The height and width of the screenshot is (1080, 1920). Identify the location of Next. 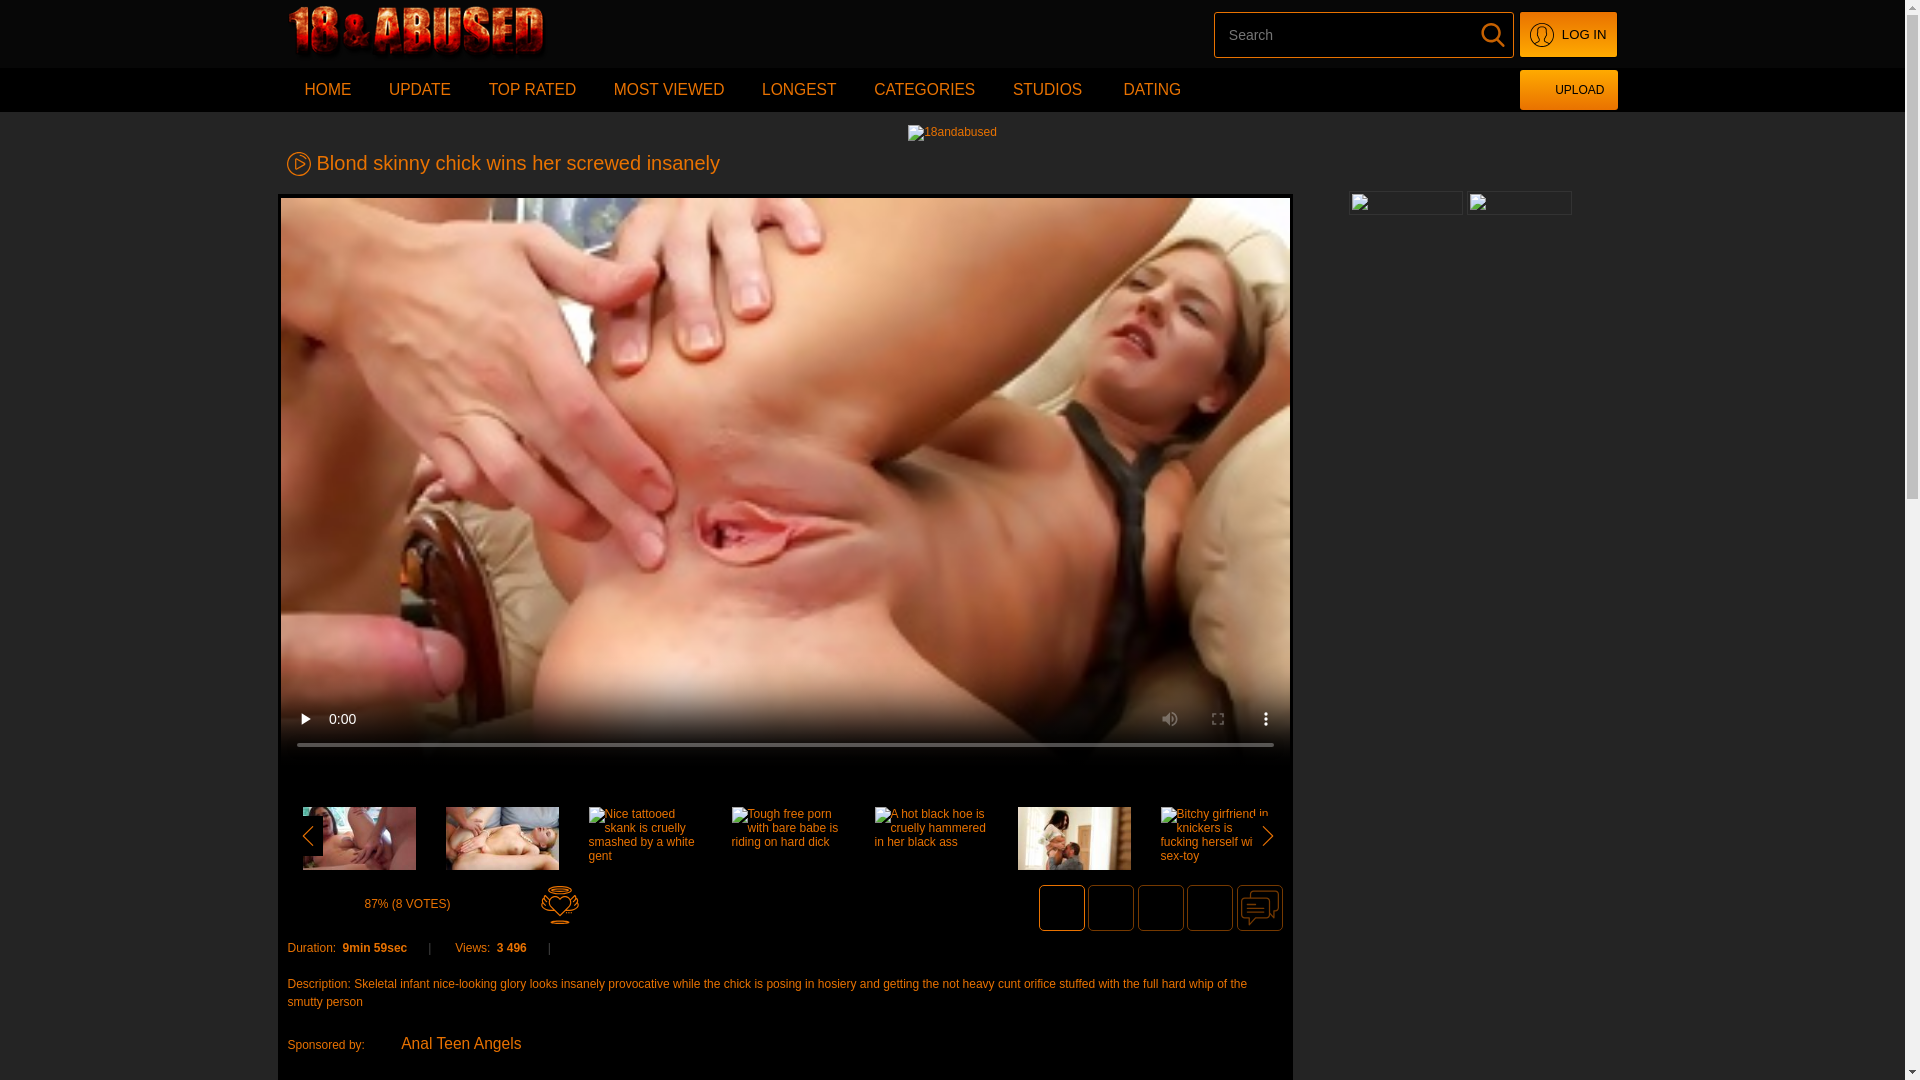
(1267, 836).